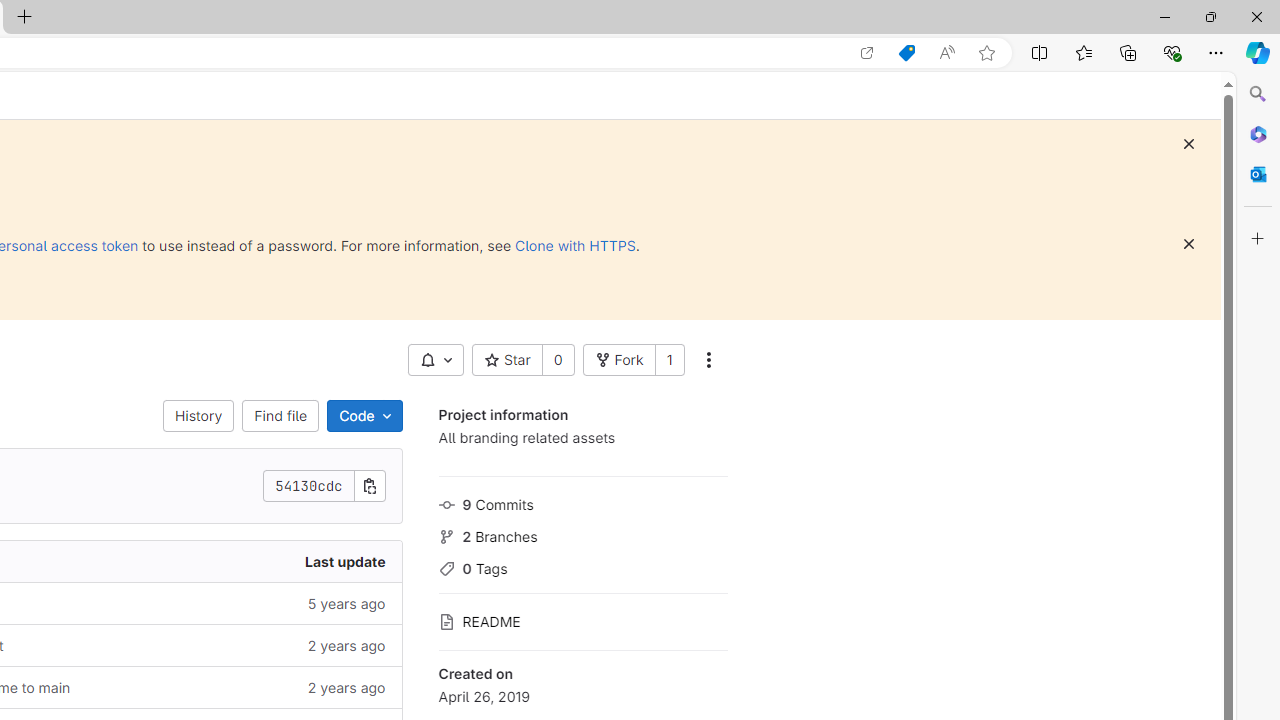 The height and width of the screenshot is (720, 1280). Describe the element at coordinates (370, 486) in the screenshot. I see `Copy commit SHA` at that location.